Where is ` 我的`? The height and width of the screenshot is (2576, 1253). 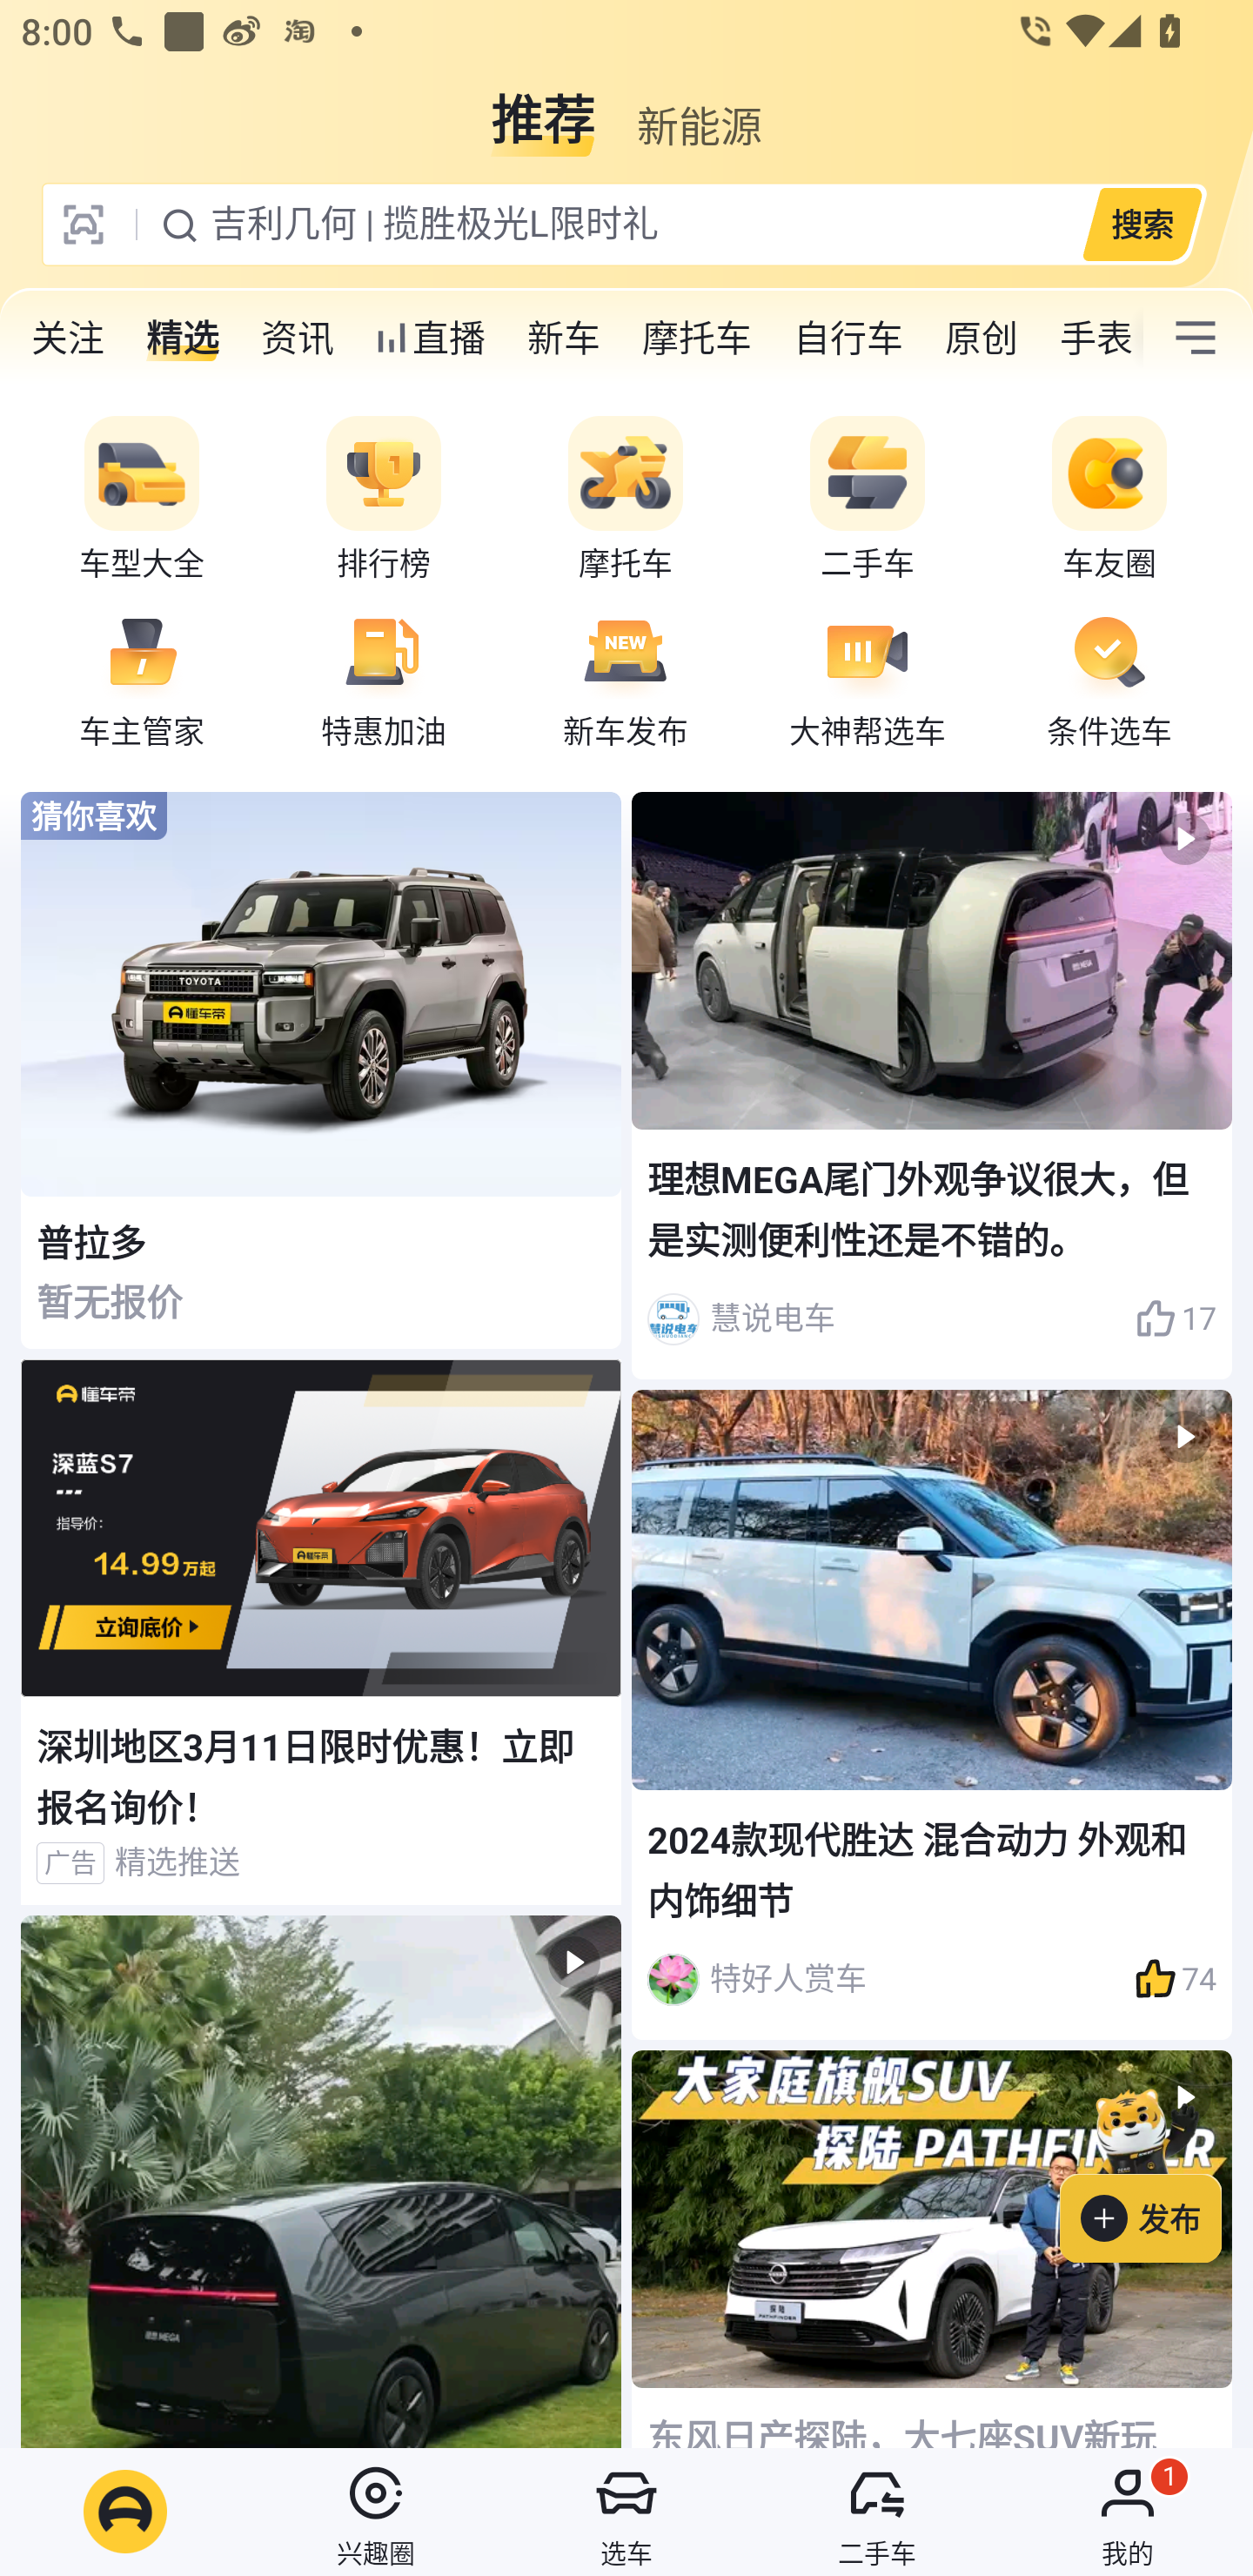
 我的 is located at coordinates (1128, 2512).